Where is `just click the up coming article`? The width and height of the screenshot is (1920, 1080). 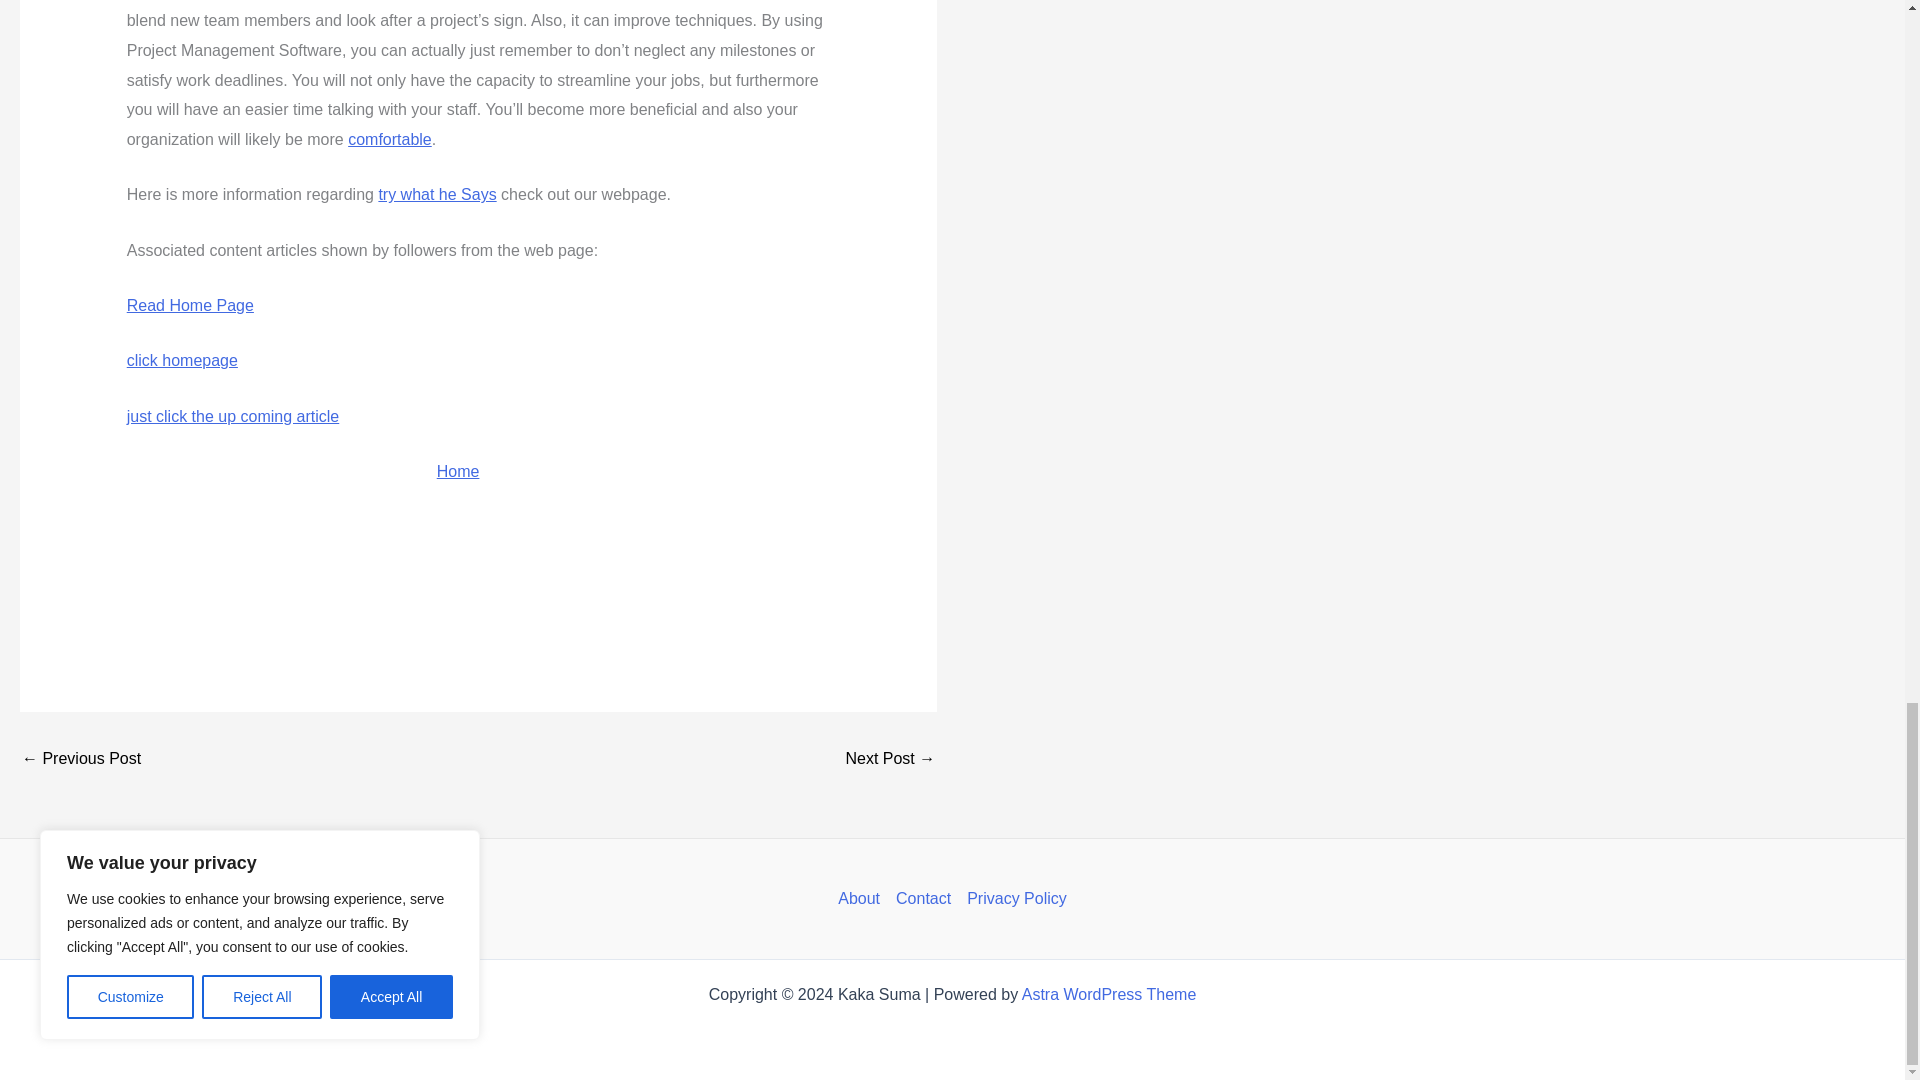 just click the up coming article is located at coordinates (232, 416).